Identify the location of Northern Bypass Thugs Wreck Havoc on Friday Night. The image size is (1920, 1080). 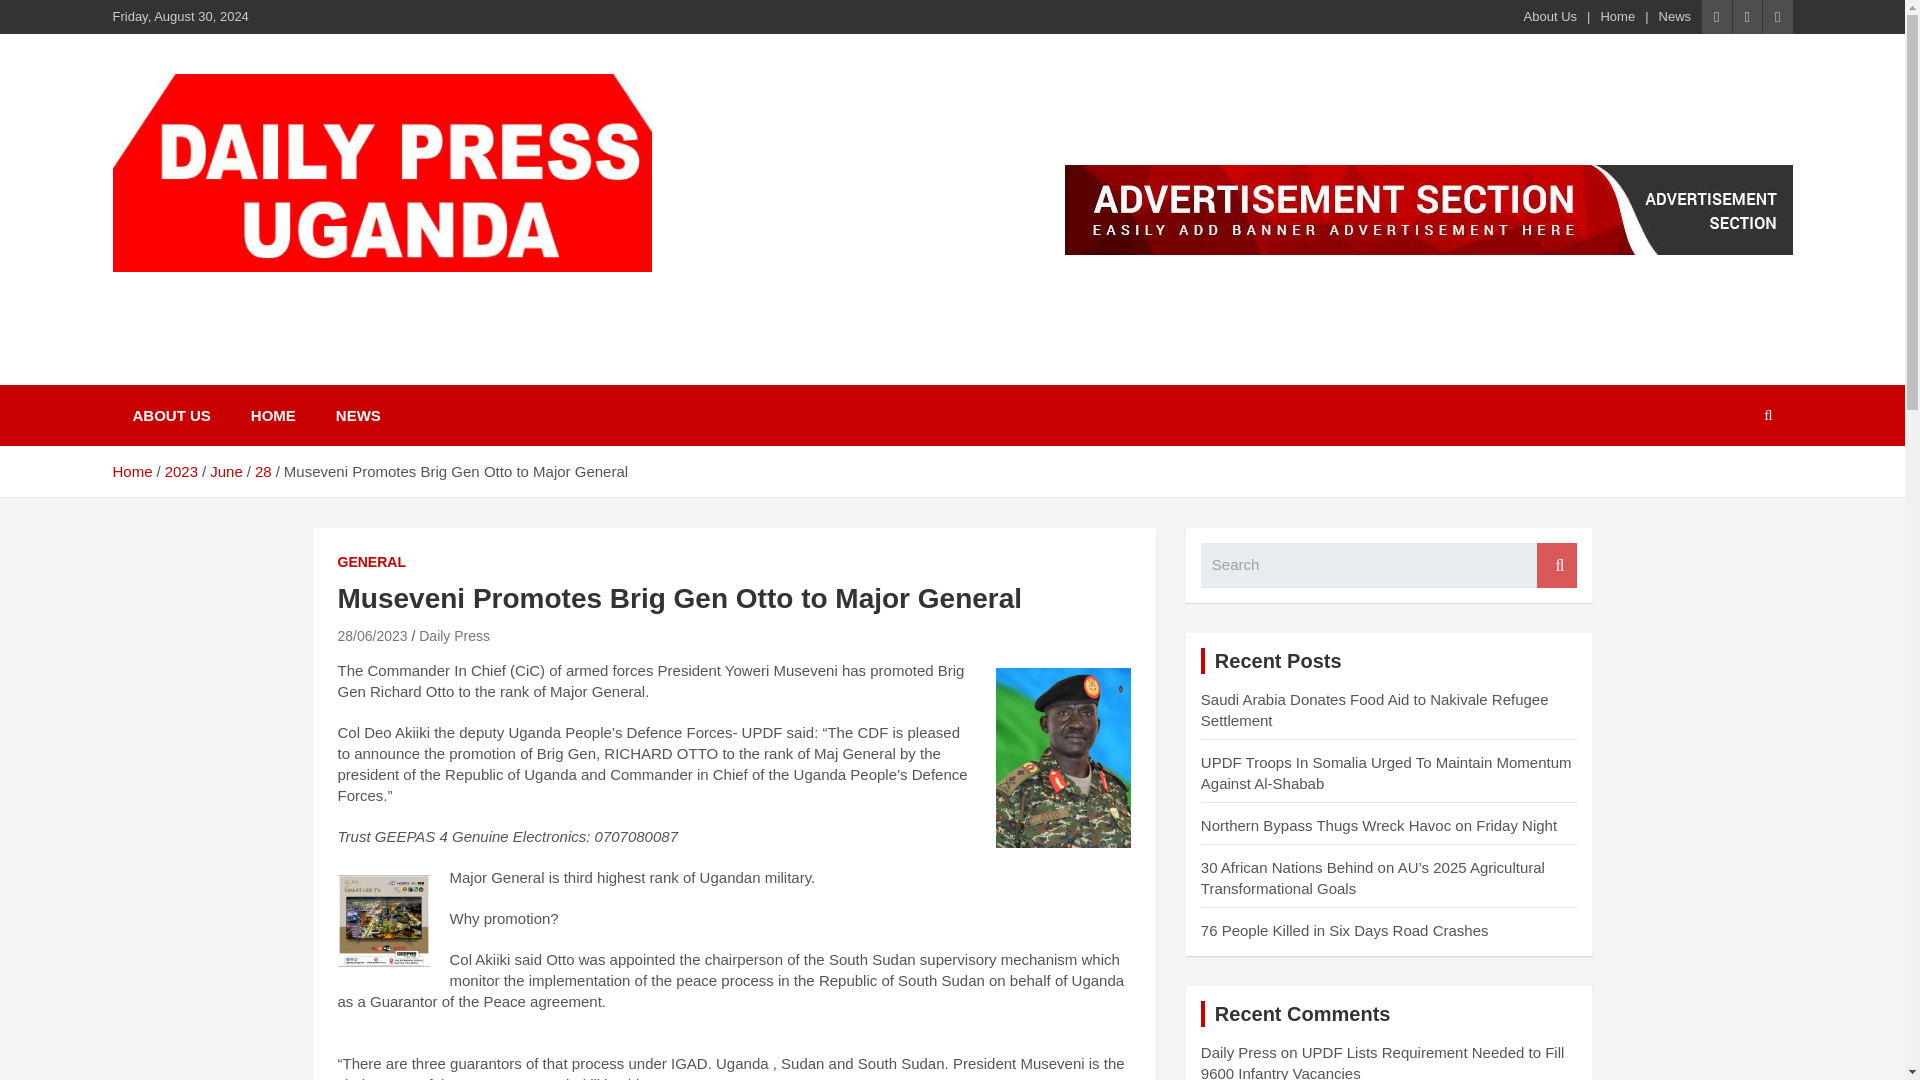
(1379, 824).